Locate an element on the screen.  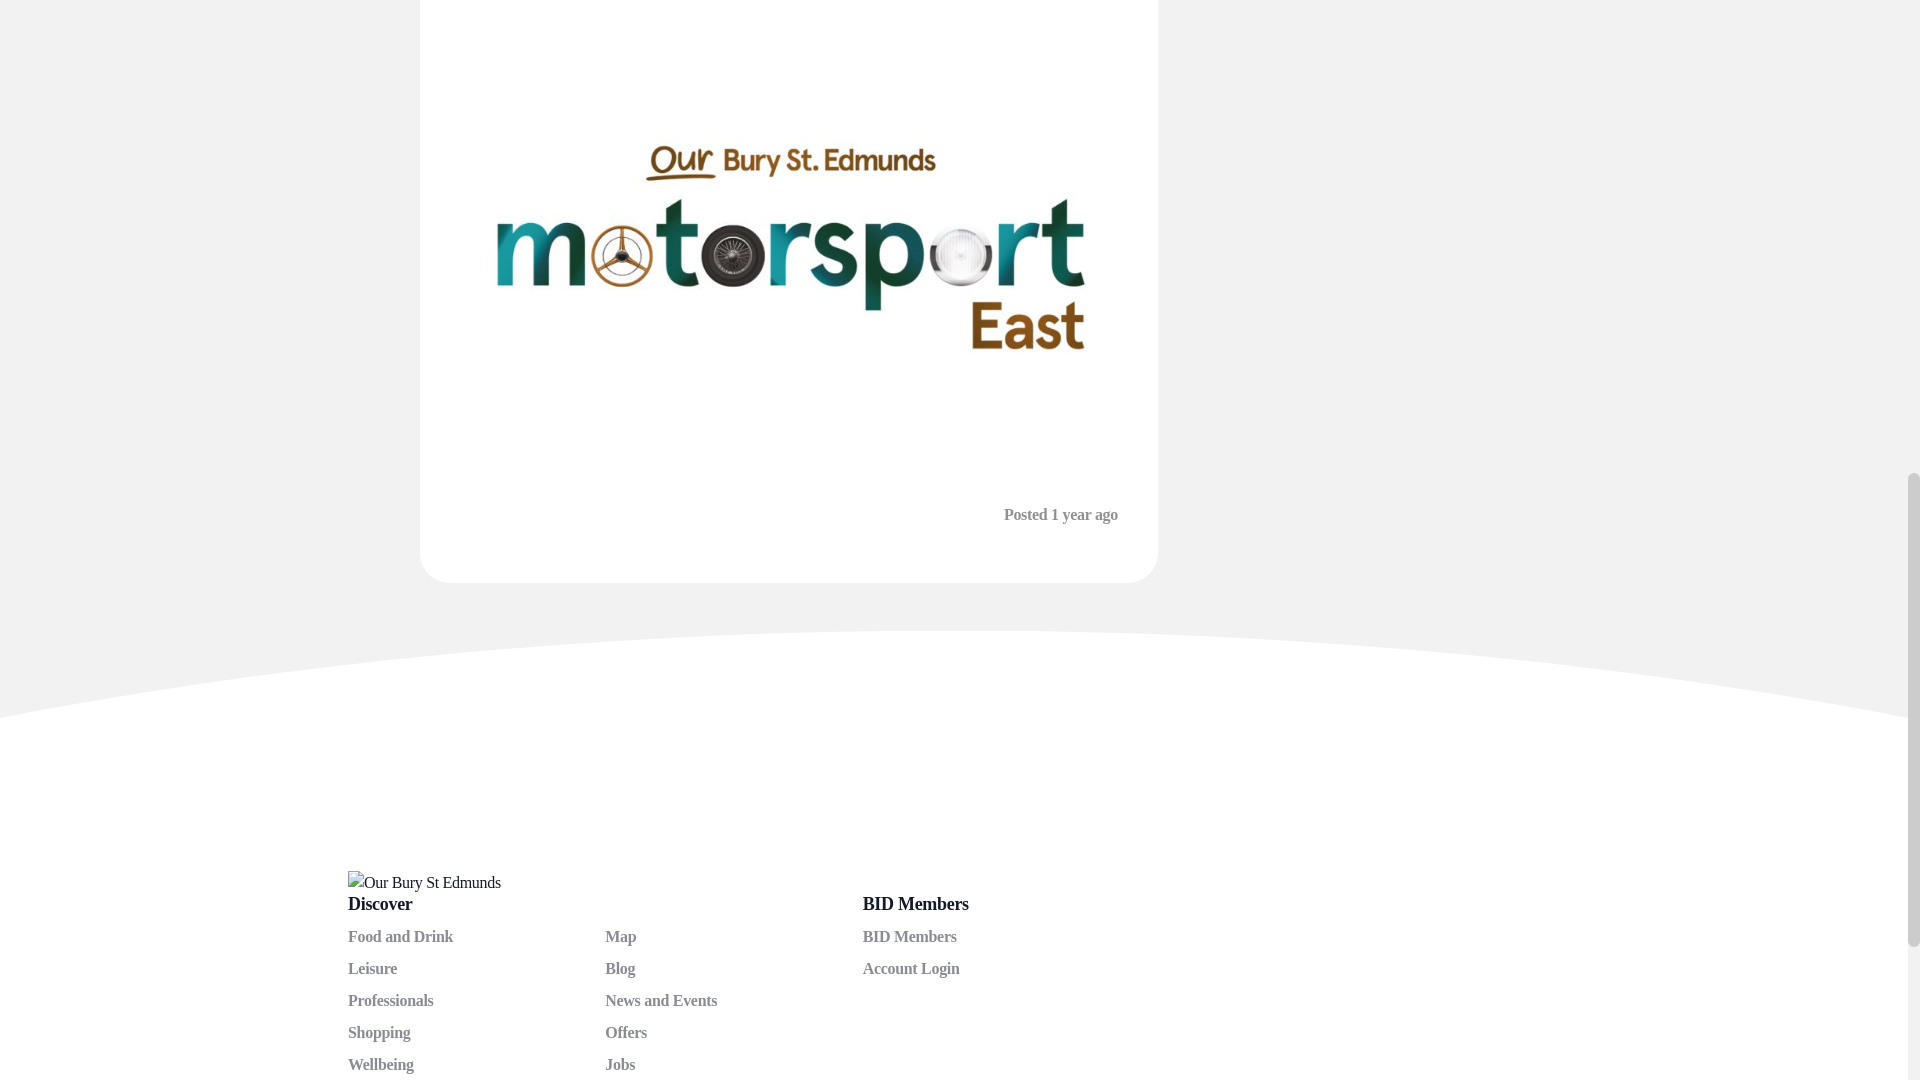
BID Members is located at coordinates (909, 930).